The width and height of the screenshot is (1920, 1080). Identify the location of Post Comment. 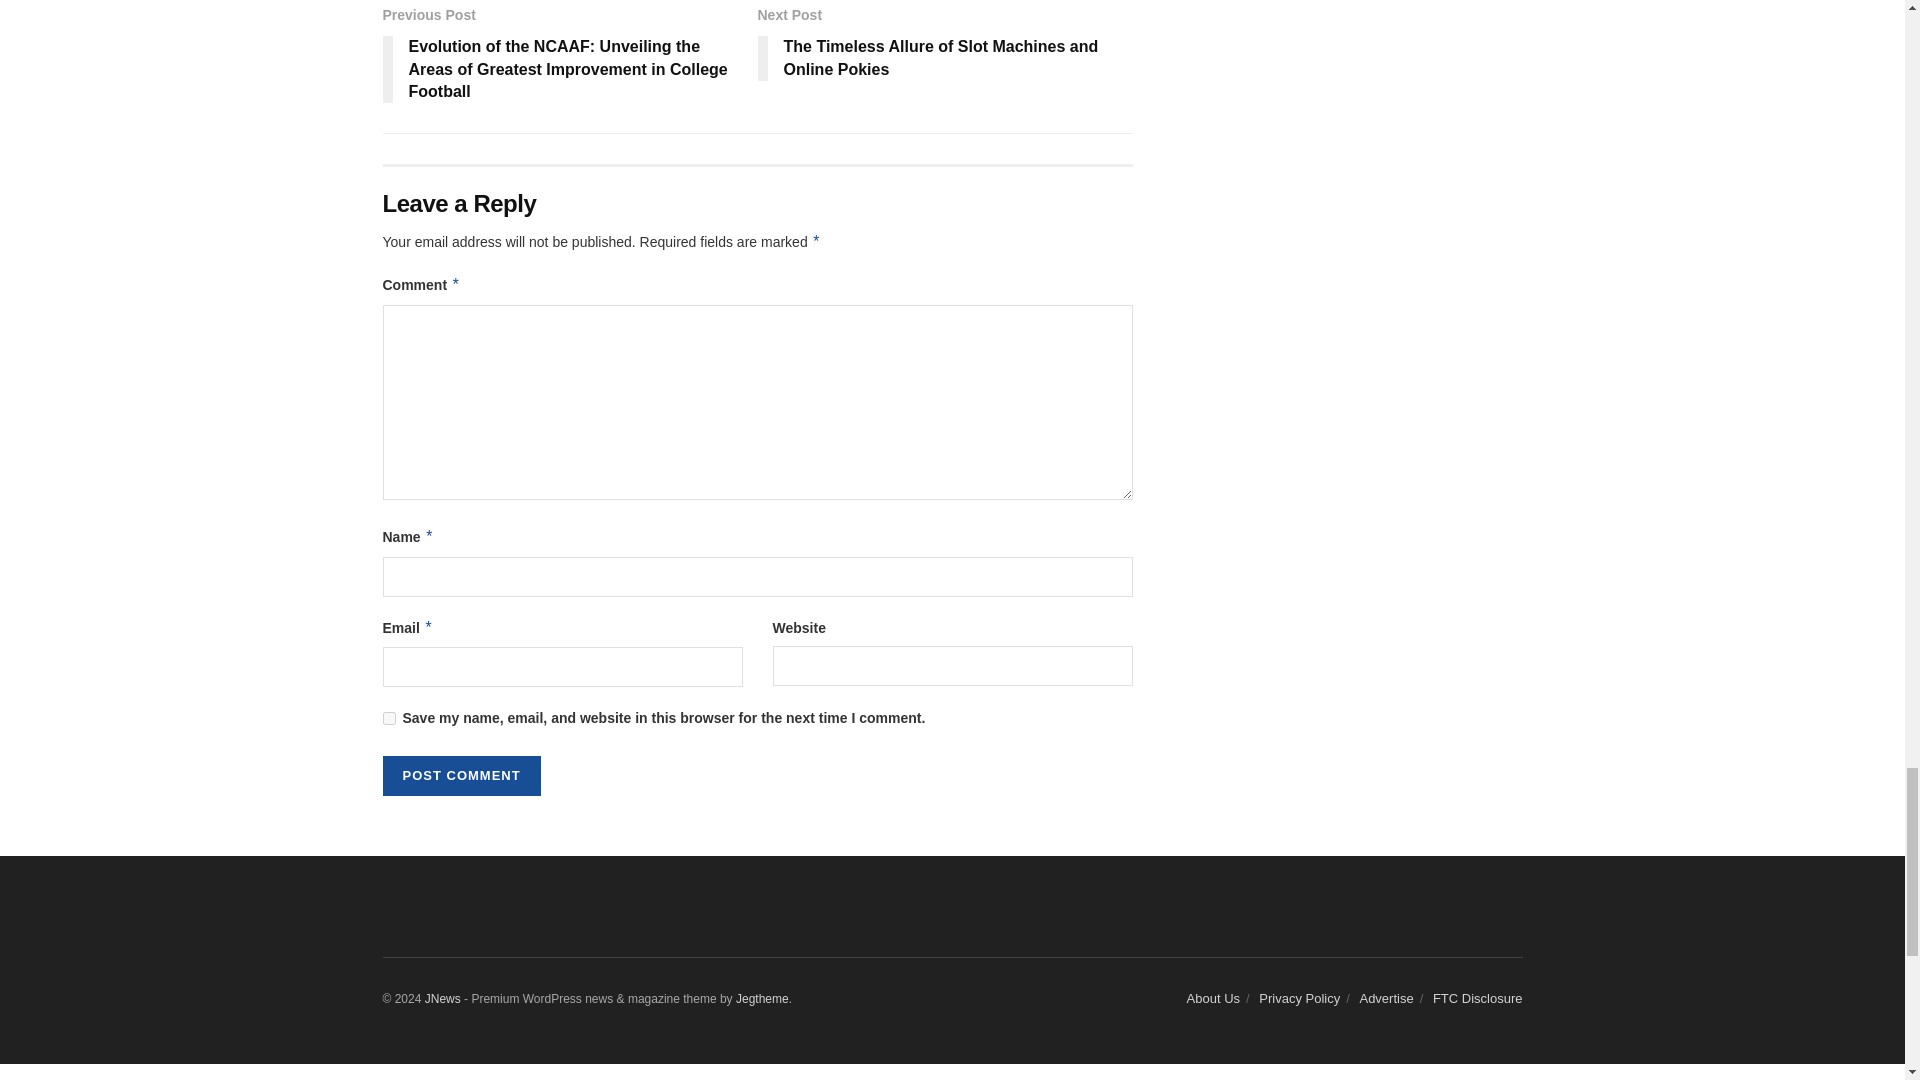
(460, 776).